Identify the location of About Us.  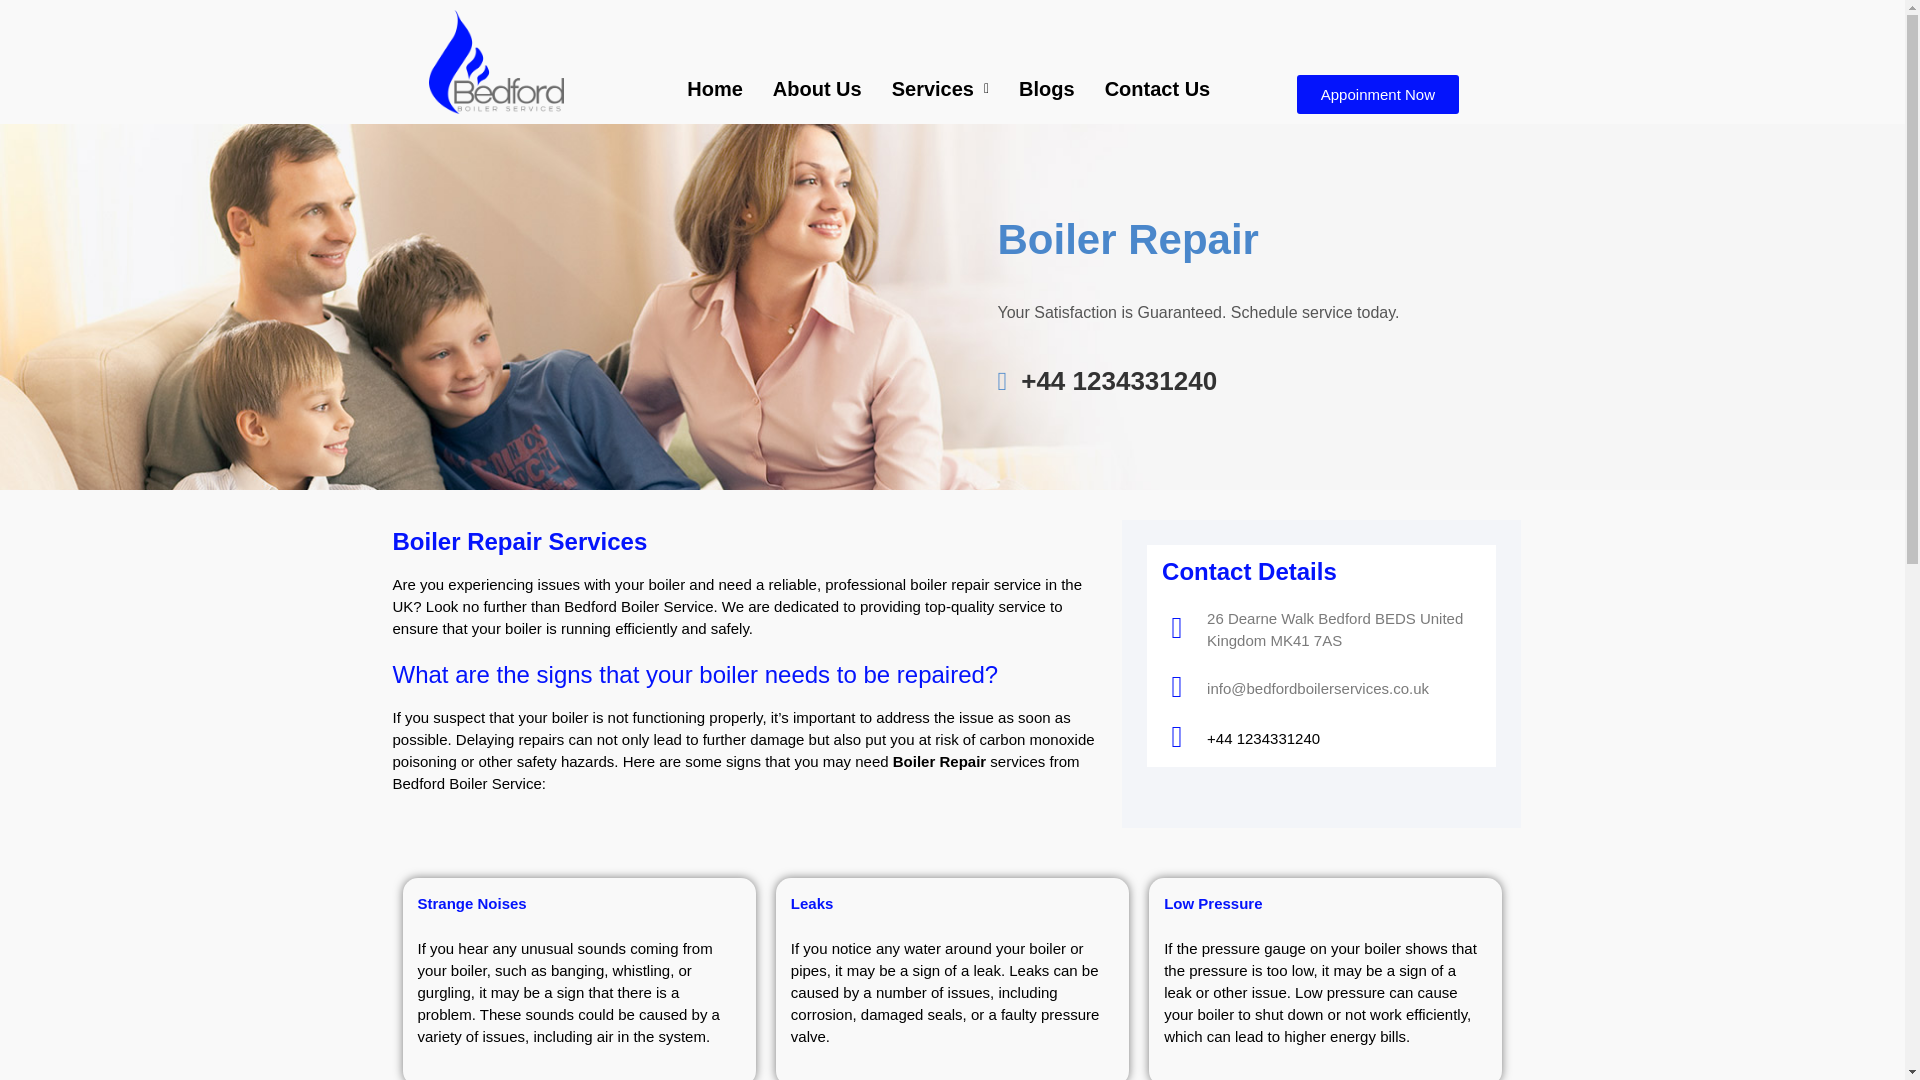
(818, 88).